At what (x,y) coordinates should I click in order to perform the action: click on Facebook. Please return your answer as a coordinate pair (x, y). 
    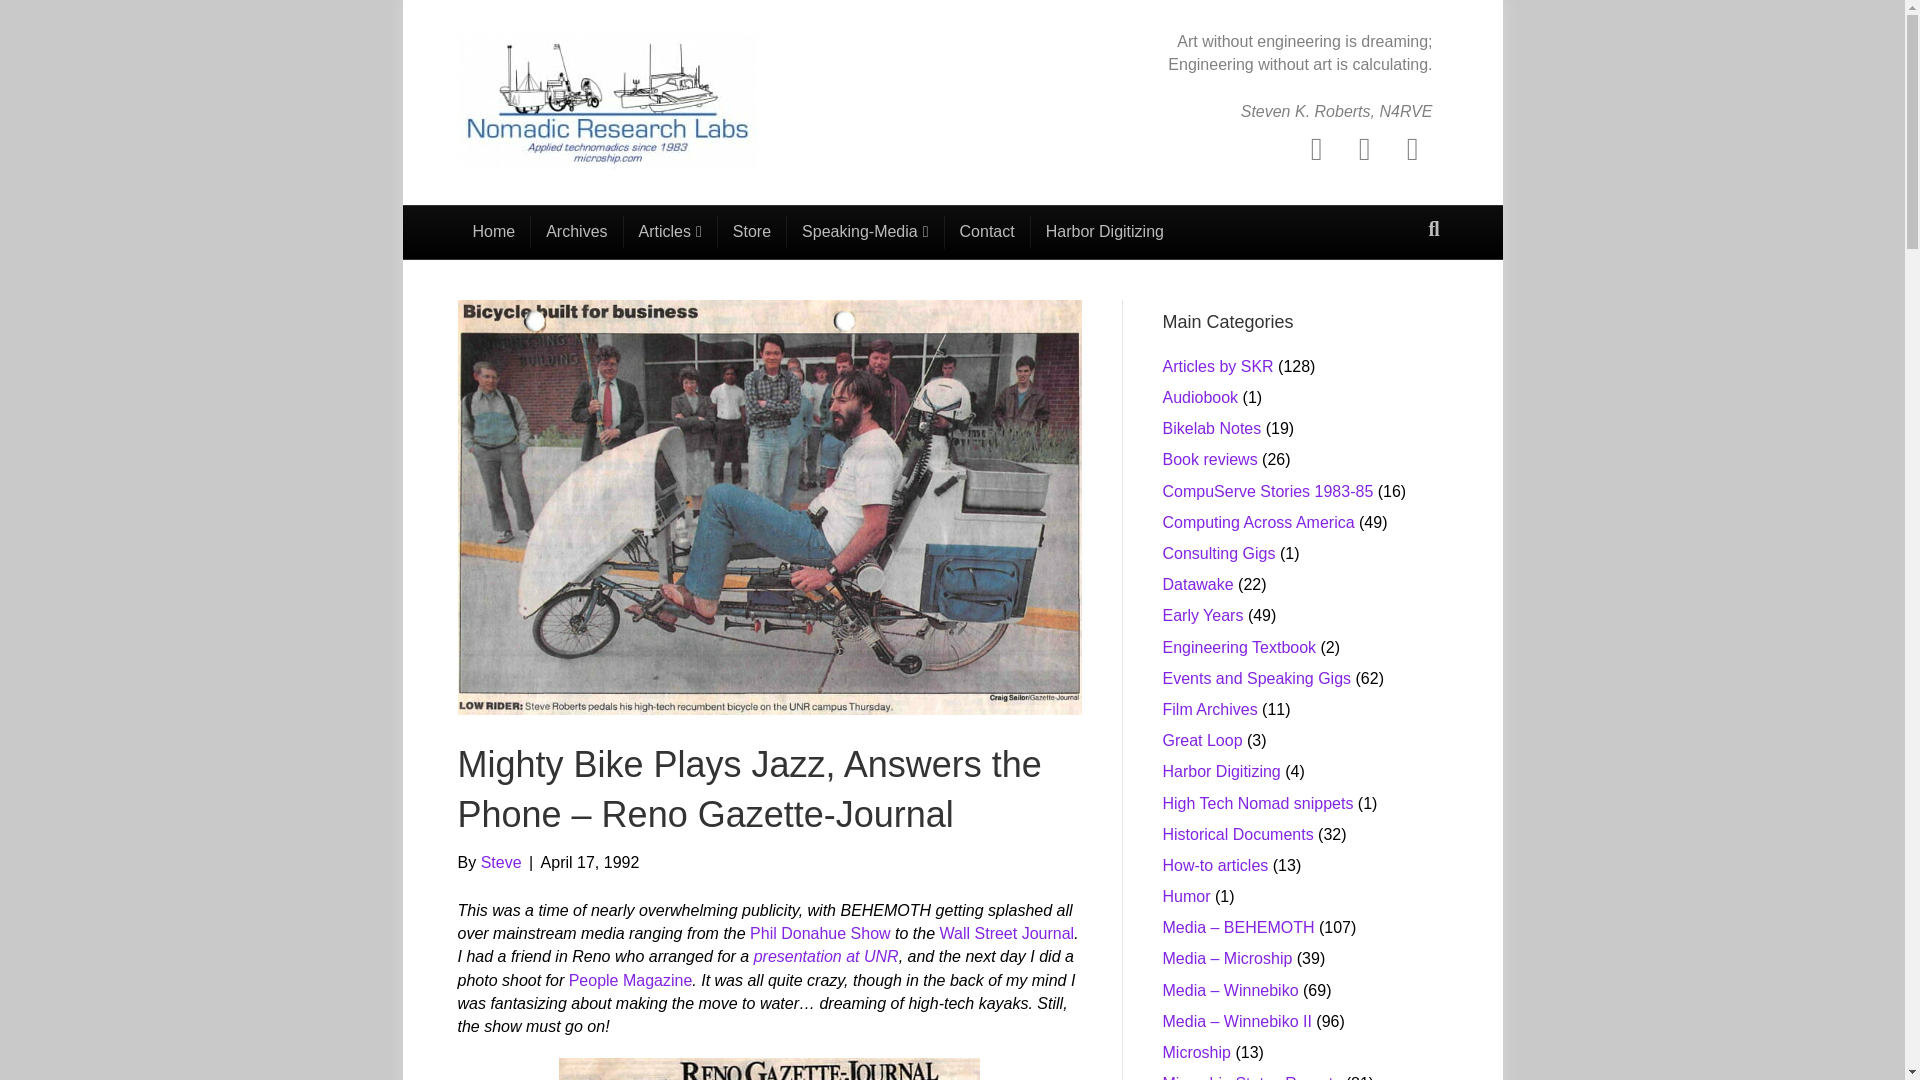
    Looking at the image, I should click on (1316, 148).